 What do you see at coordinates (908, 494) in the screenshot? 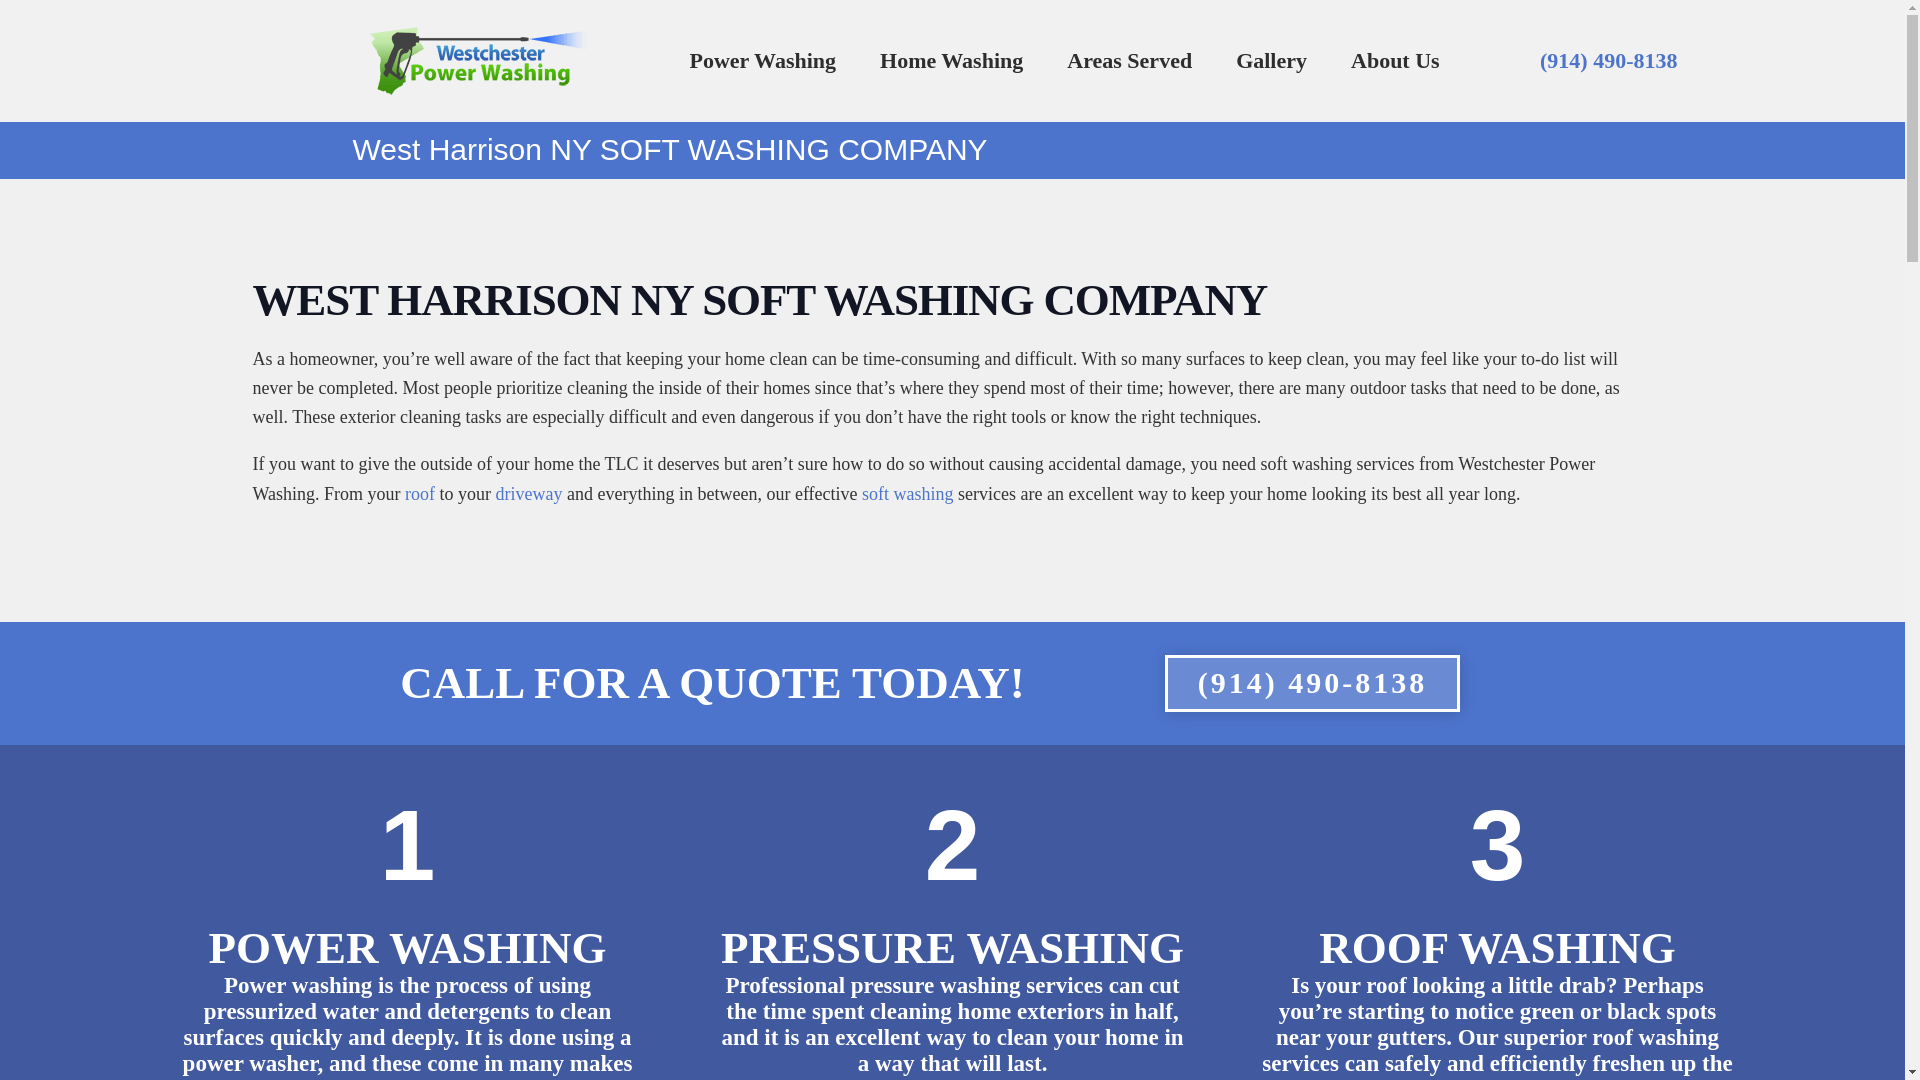
I see `soft washing` at bounding box center [908, 494].